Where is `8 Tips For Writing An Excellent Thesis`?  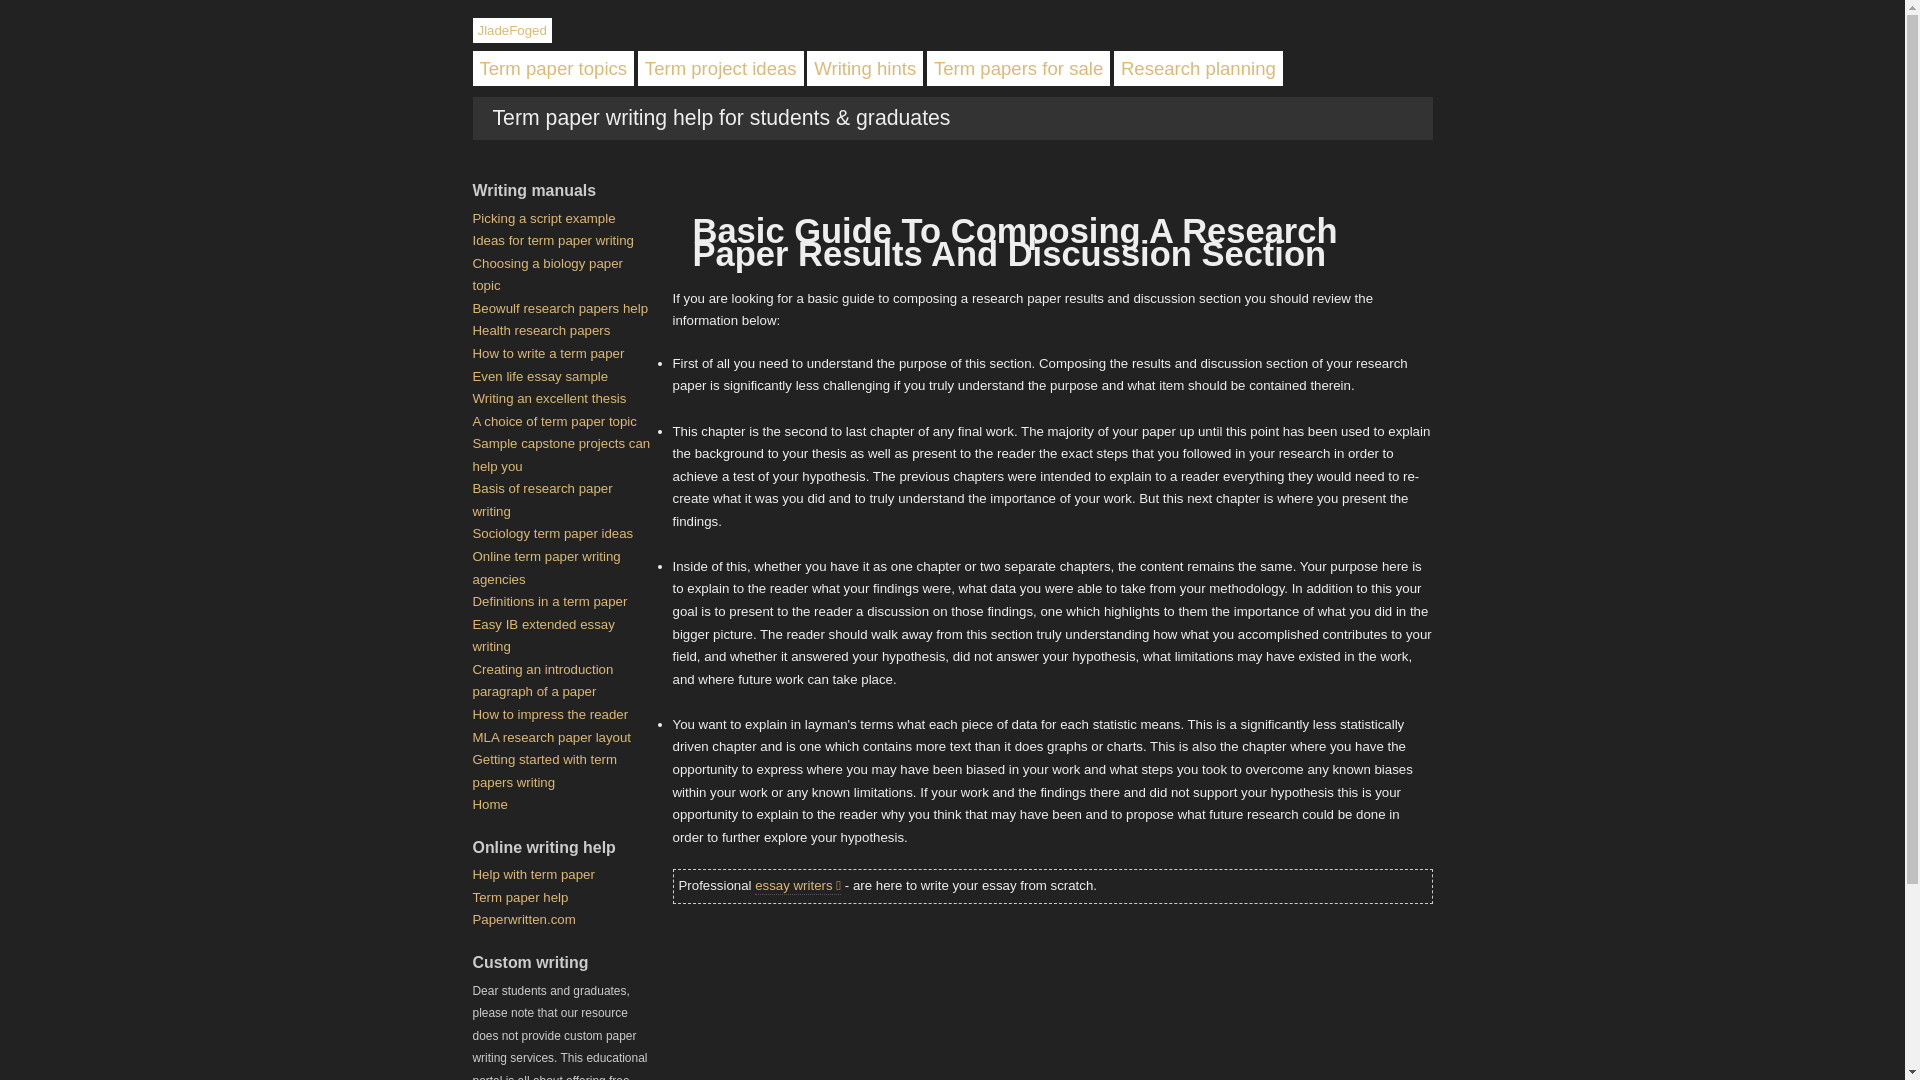 8 Tips For Writing An Excellent Thesis is located at coordinates (548, 398).